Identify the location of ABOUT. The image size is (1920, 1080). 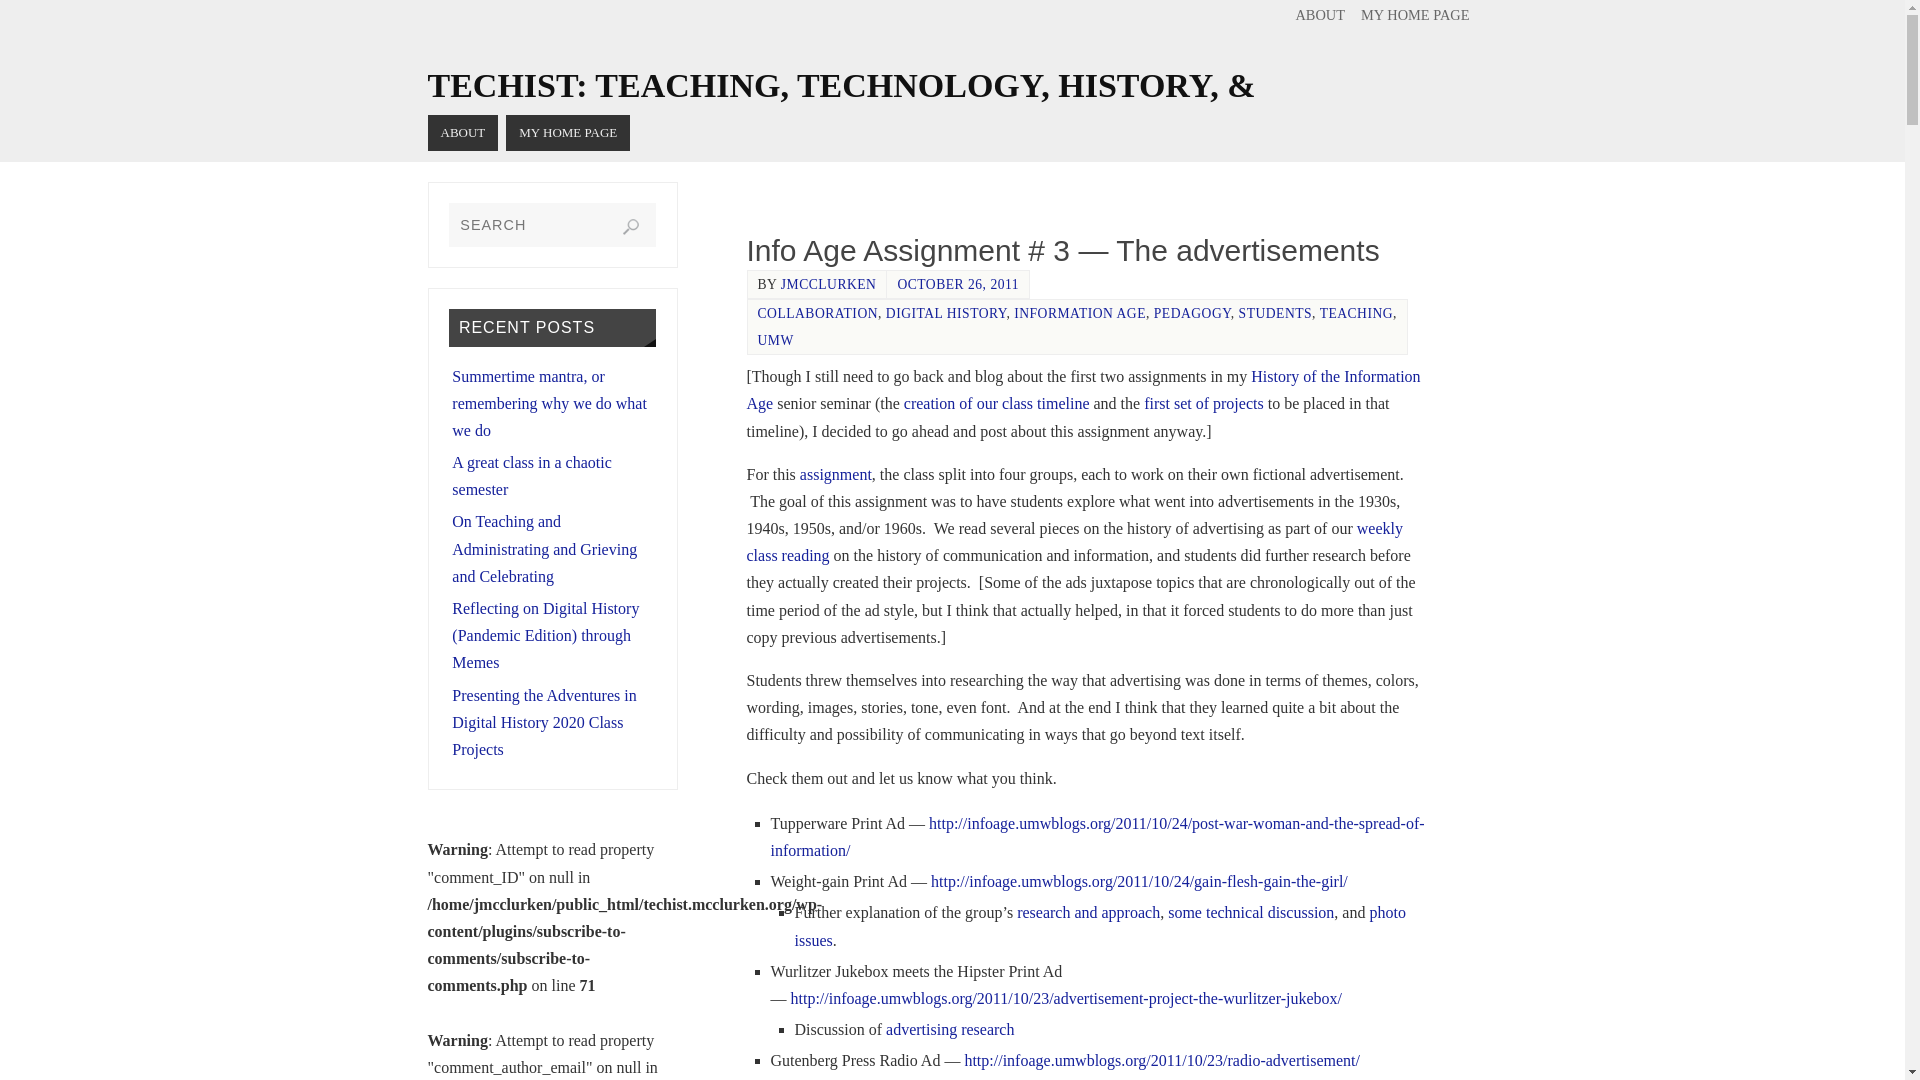
(1320, 15).